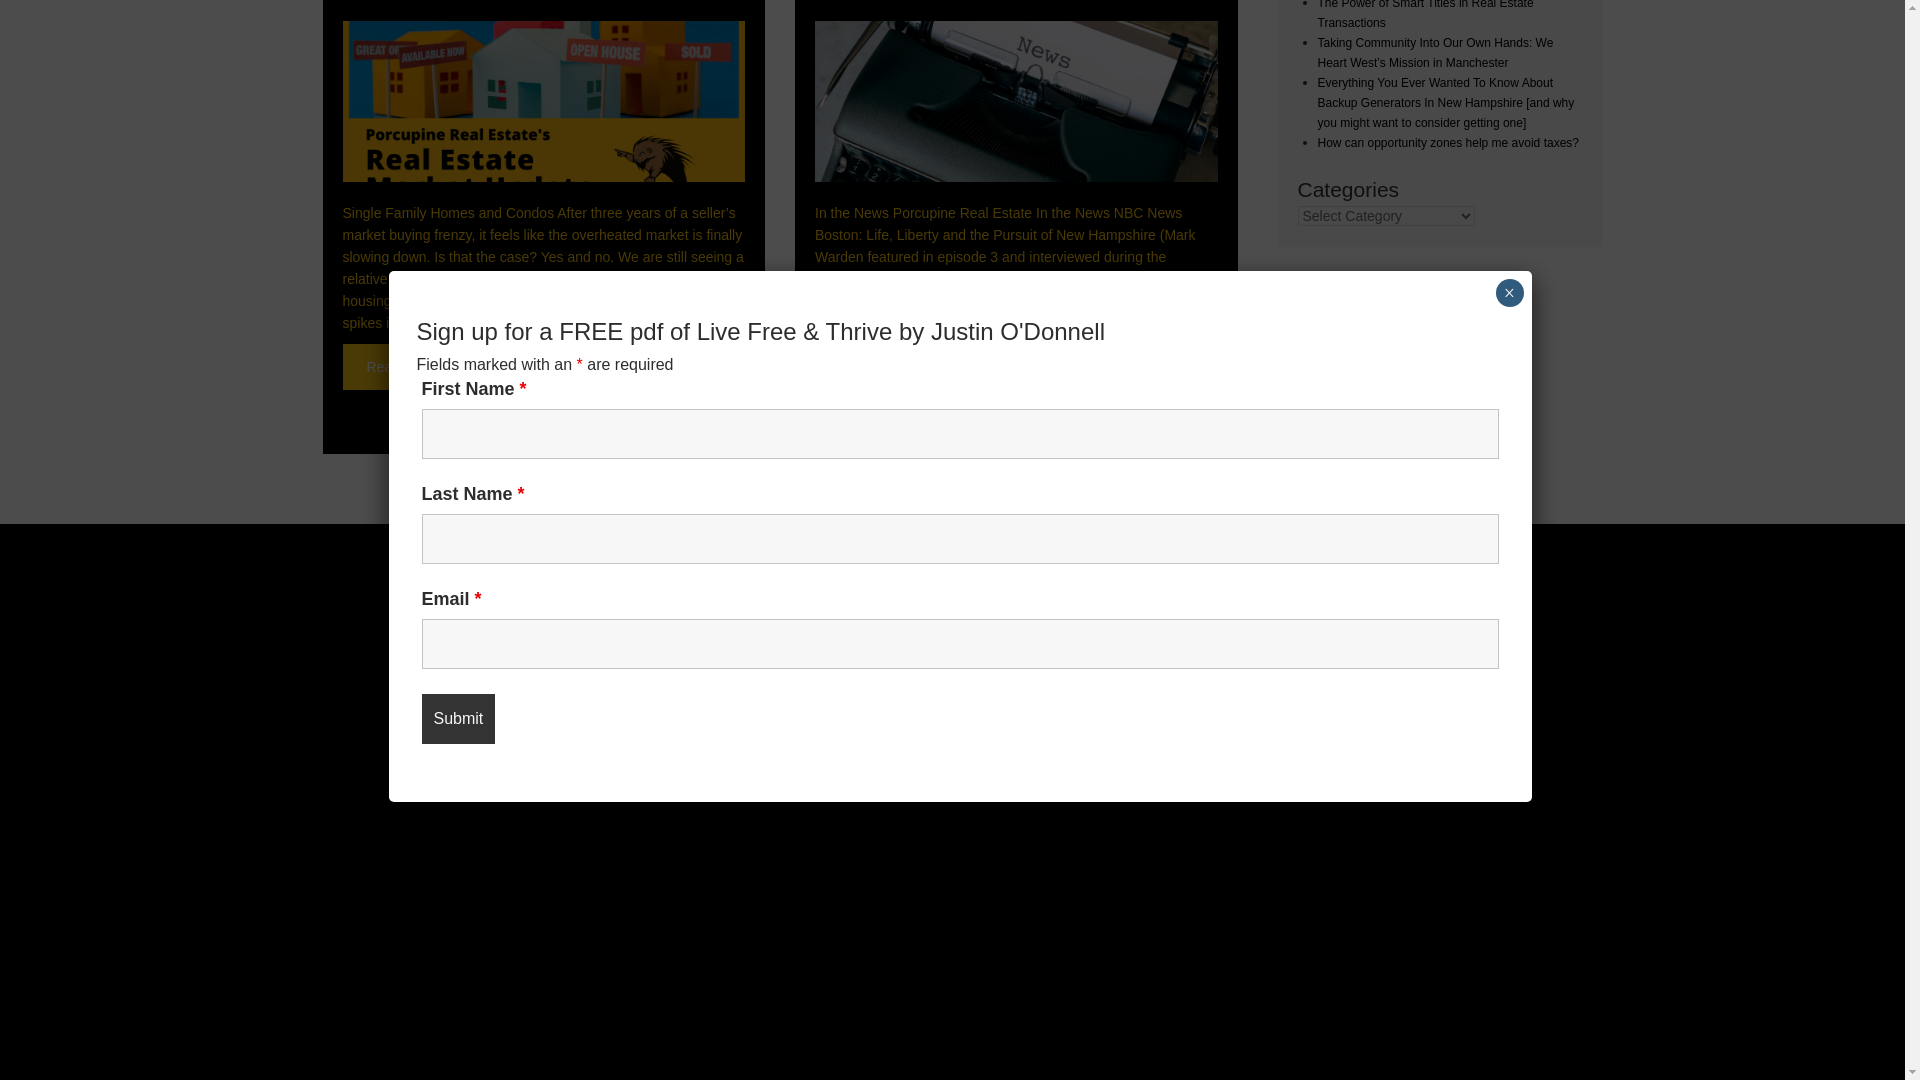  Describe the element at coordinates (872, 388) in the screenshot. I see `Read More` at that location.